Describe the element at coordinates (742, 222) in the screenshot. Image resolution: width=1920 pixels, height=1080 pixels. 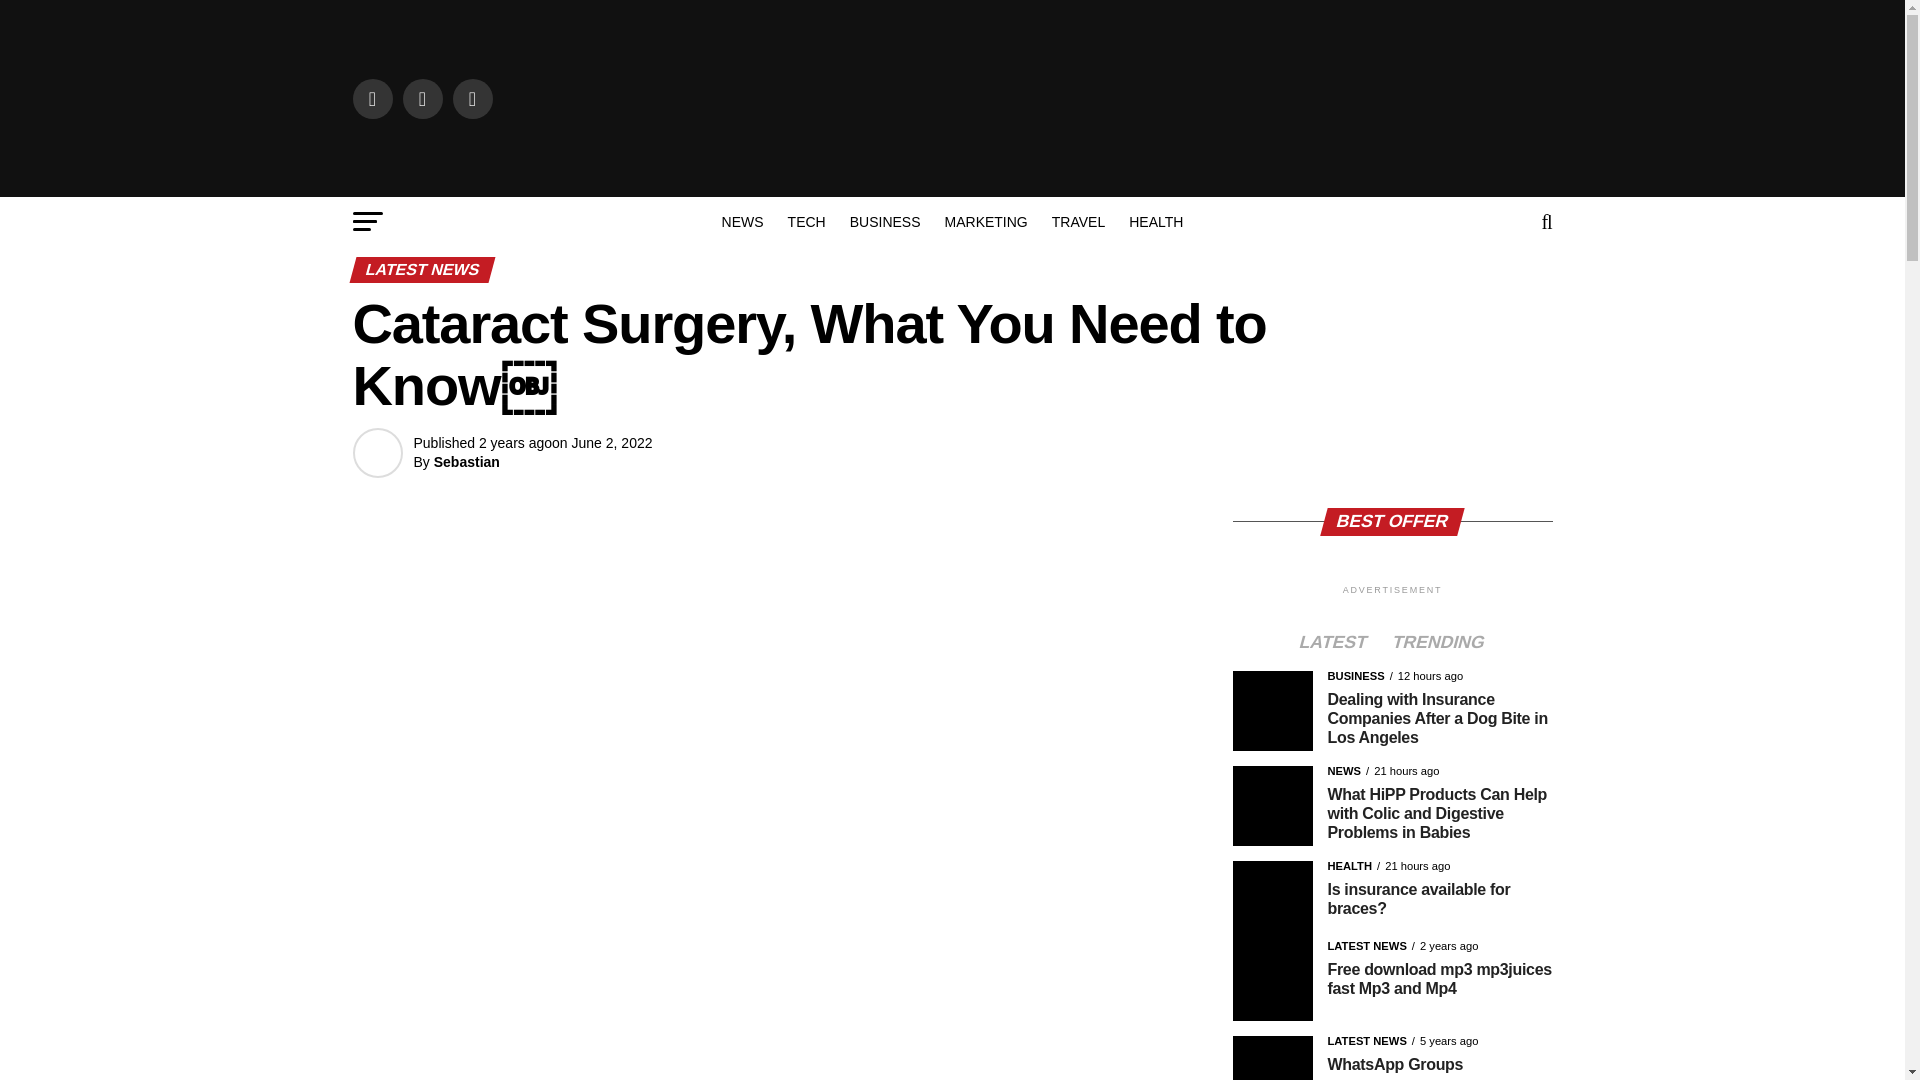
I see `NEWS` at that location.